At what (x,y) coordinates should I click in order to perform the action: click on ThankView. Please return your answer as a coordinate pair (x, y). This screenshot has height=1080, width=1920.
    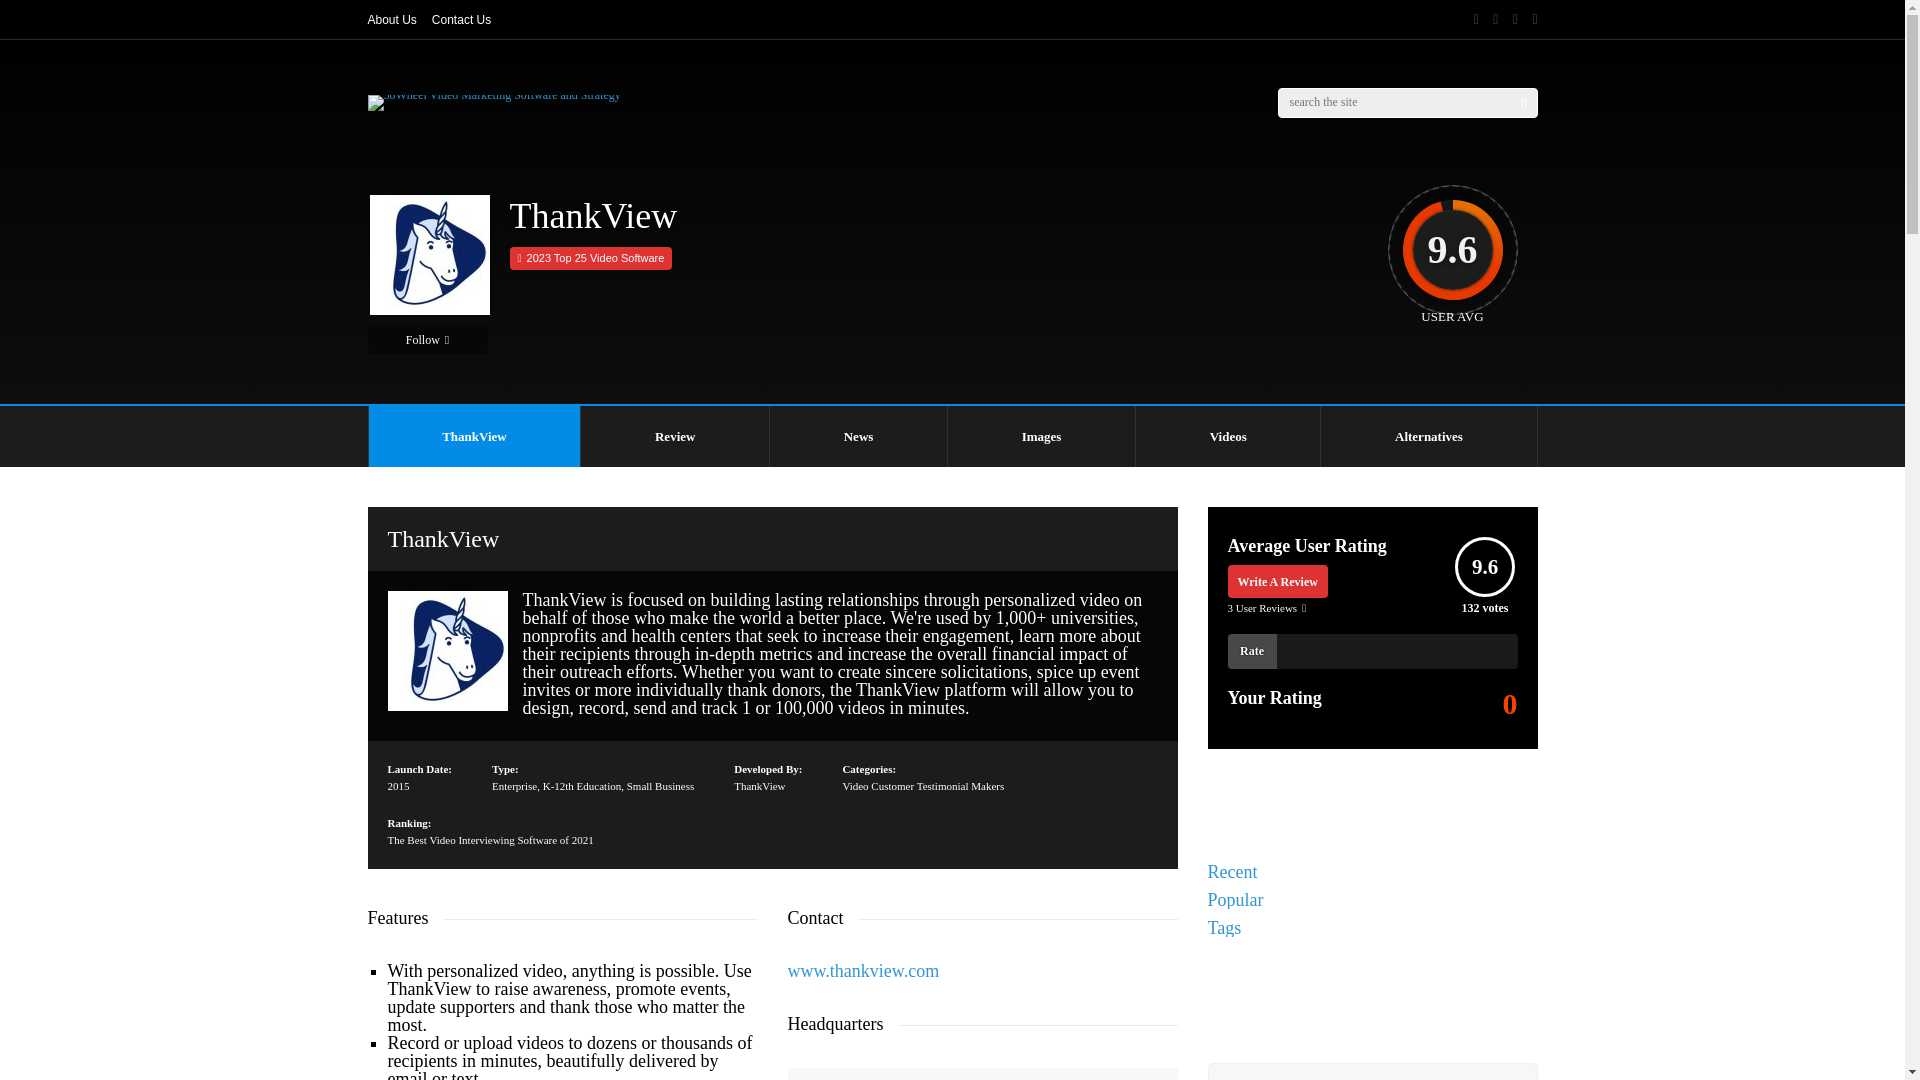
    Looking at the image, I should click on (474, 436).